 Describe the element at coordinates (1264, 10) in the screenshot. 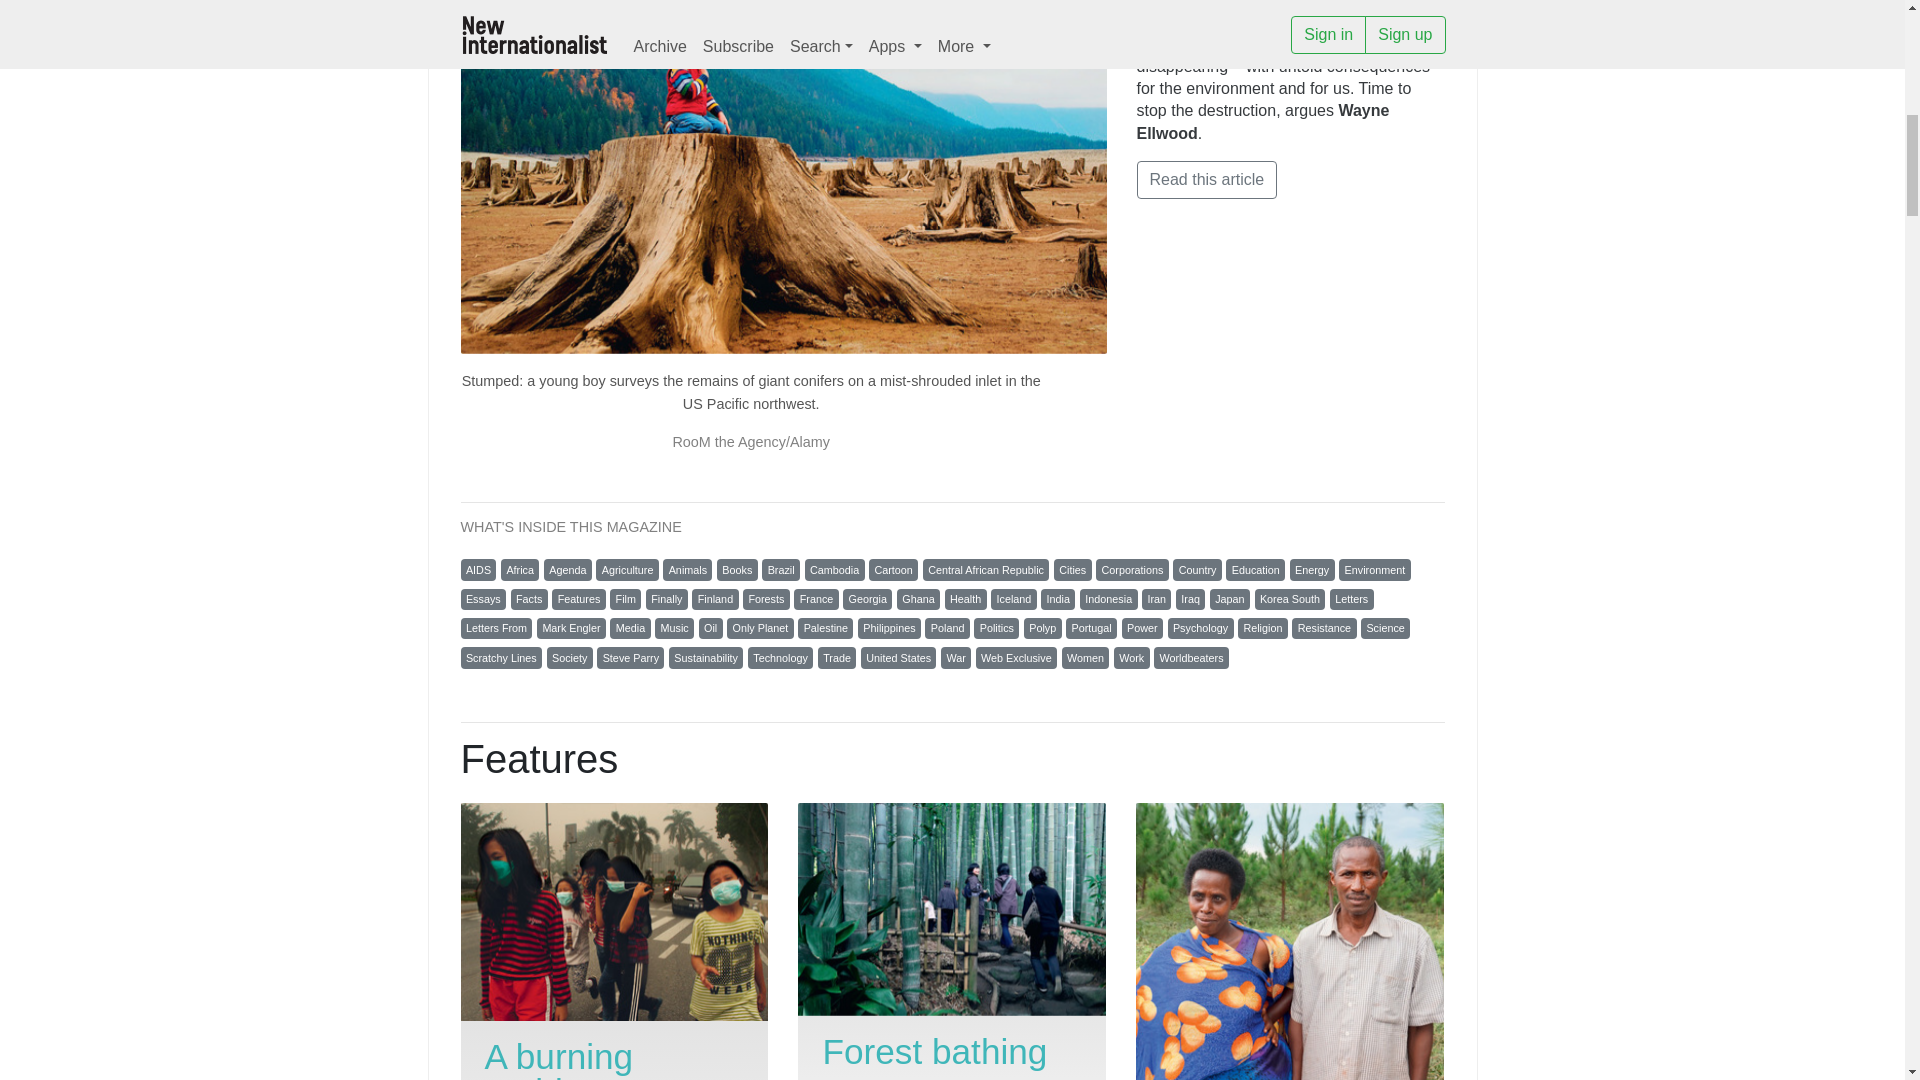

I see `Tweet about this article` at that location.